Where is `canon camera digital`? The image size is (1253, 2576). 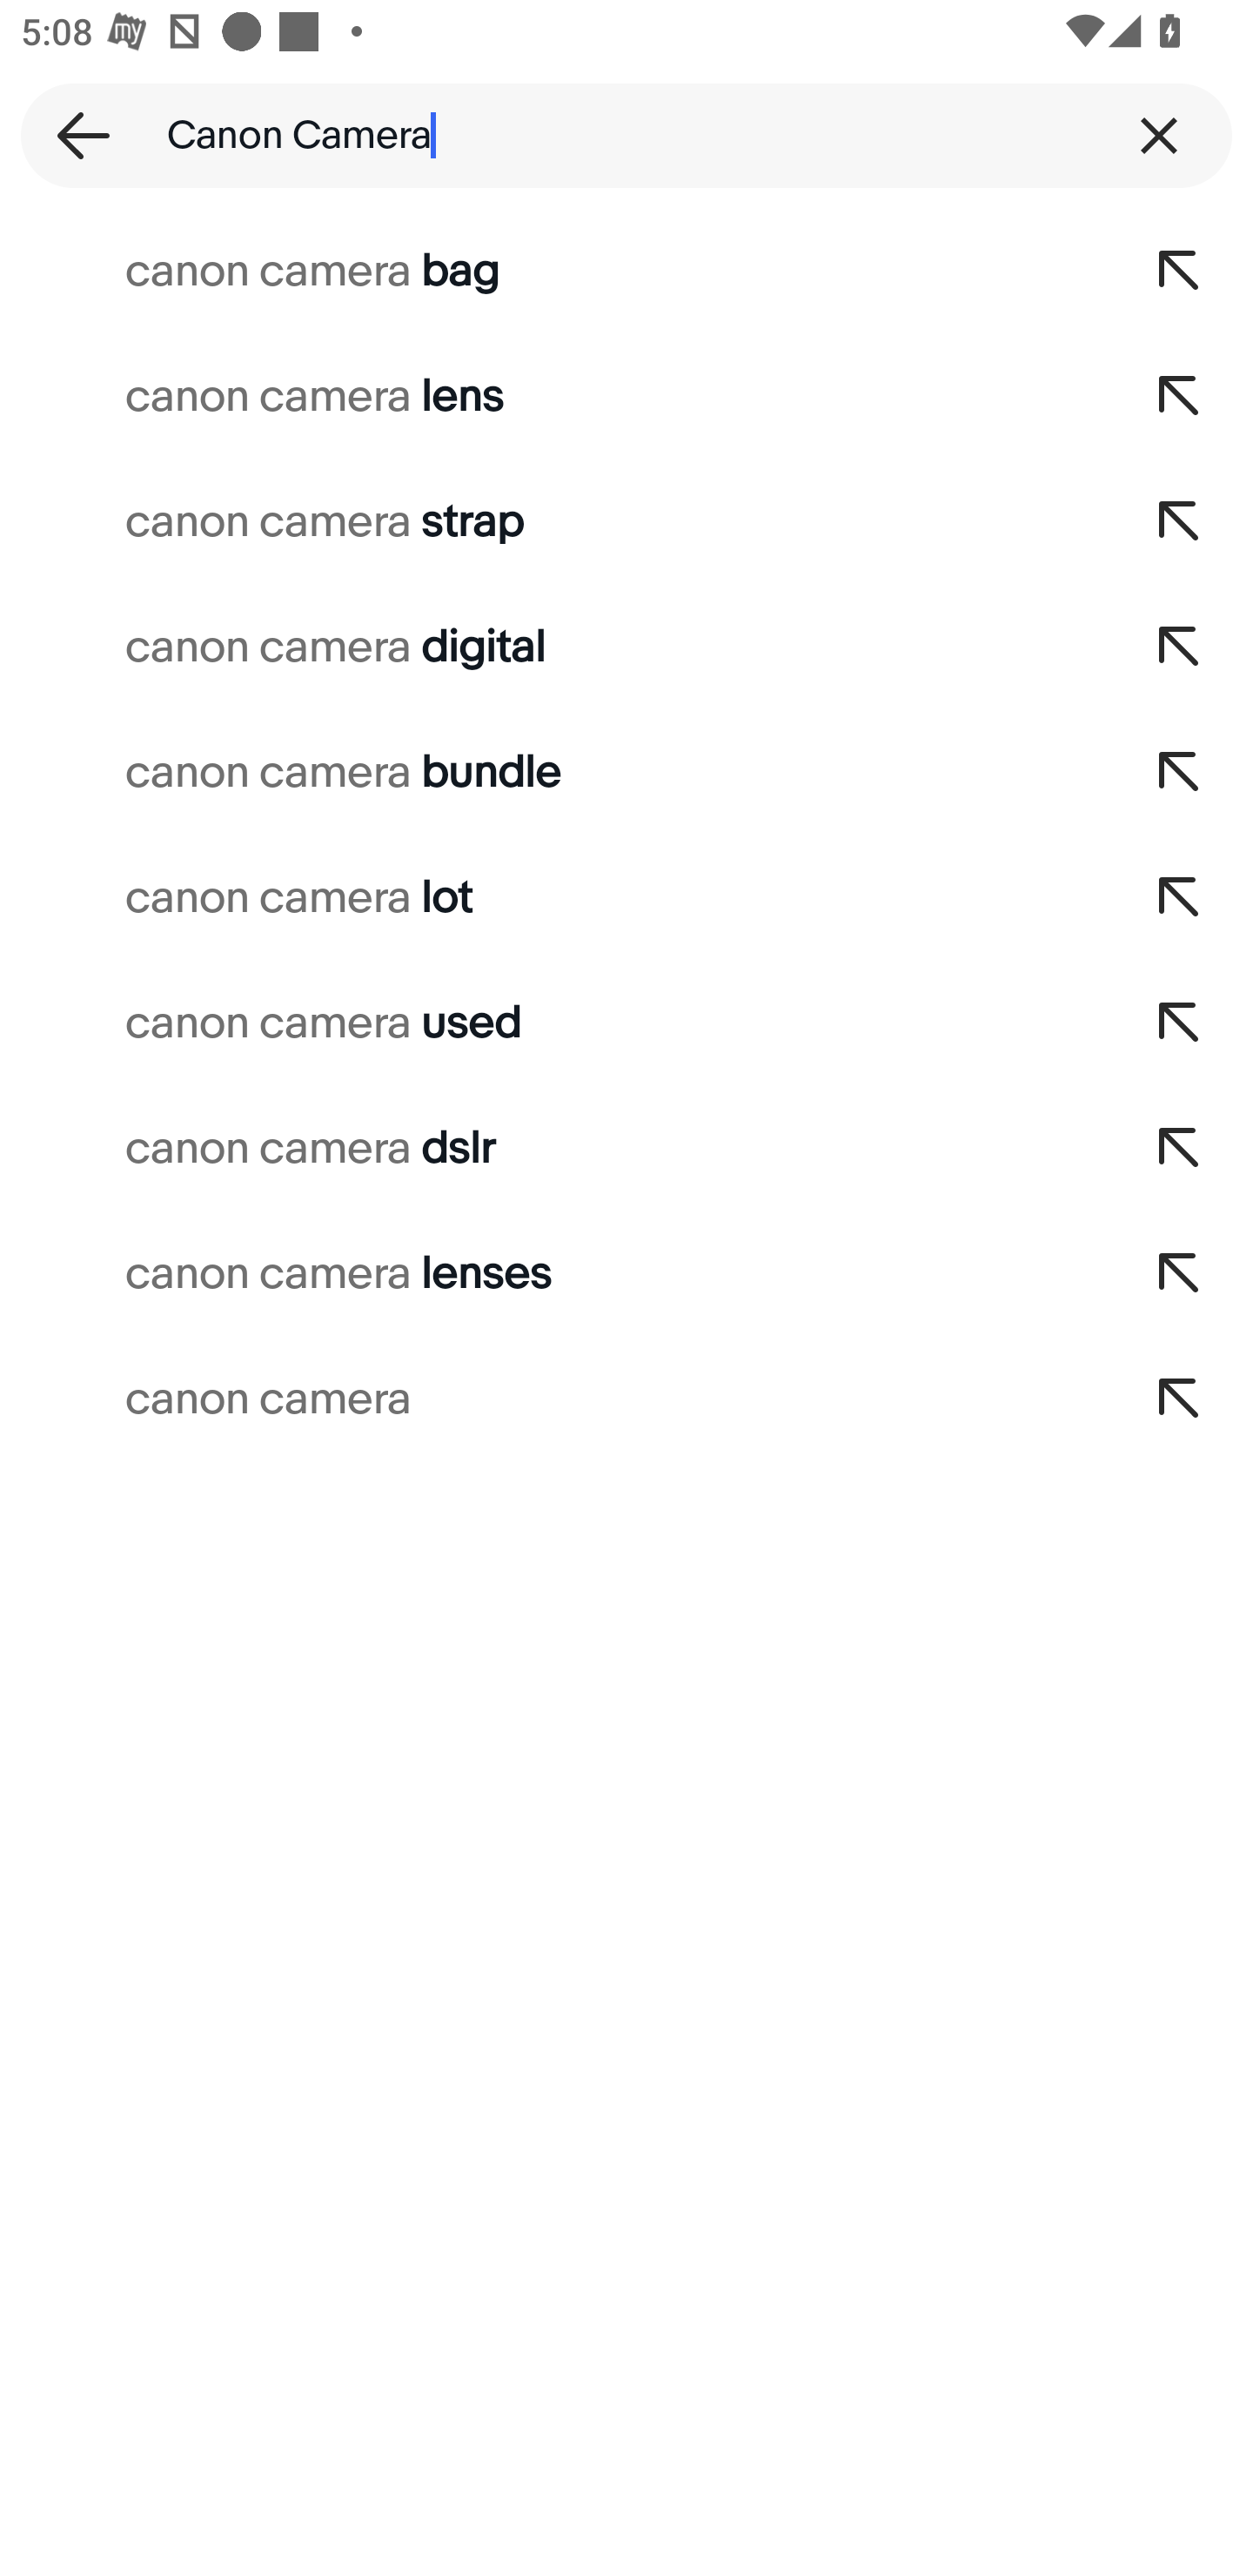 canon camera digital is located at coordinates (553, 647).